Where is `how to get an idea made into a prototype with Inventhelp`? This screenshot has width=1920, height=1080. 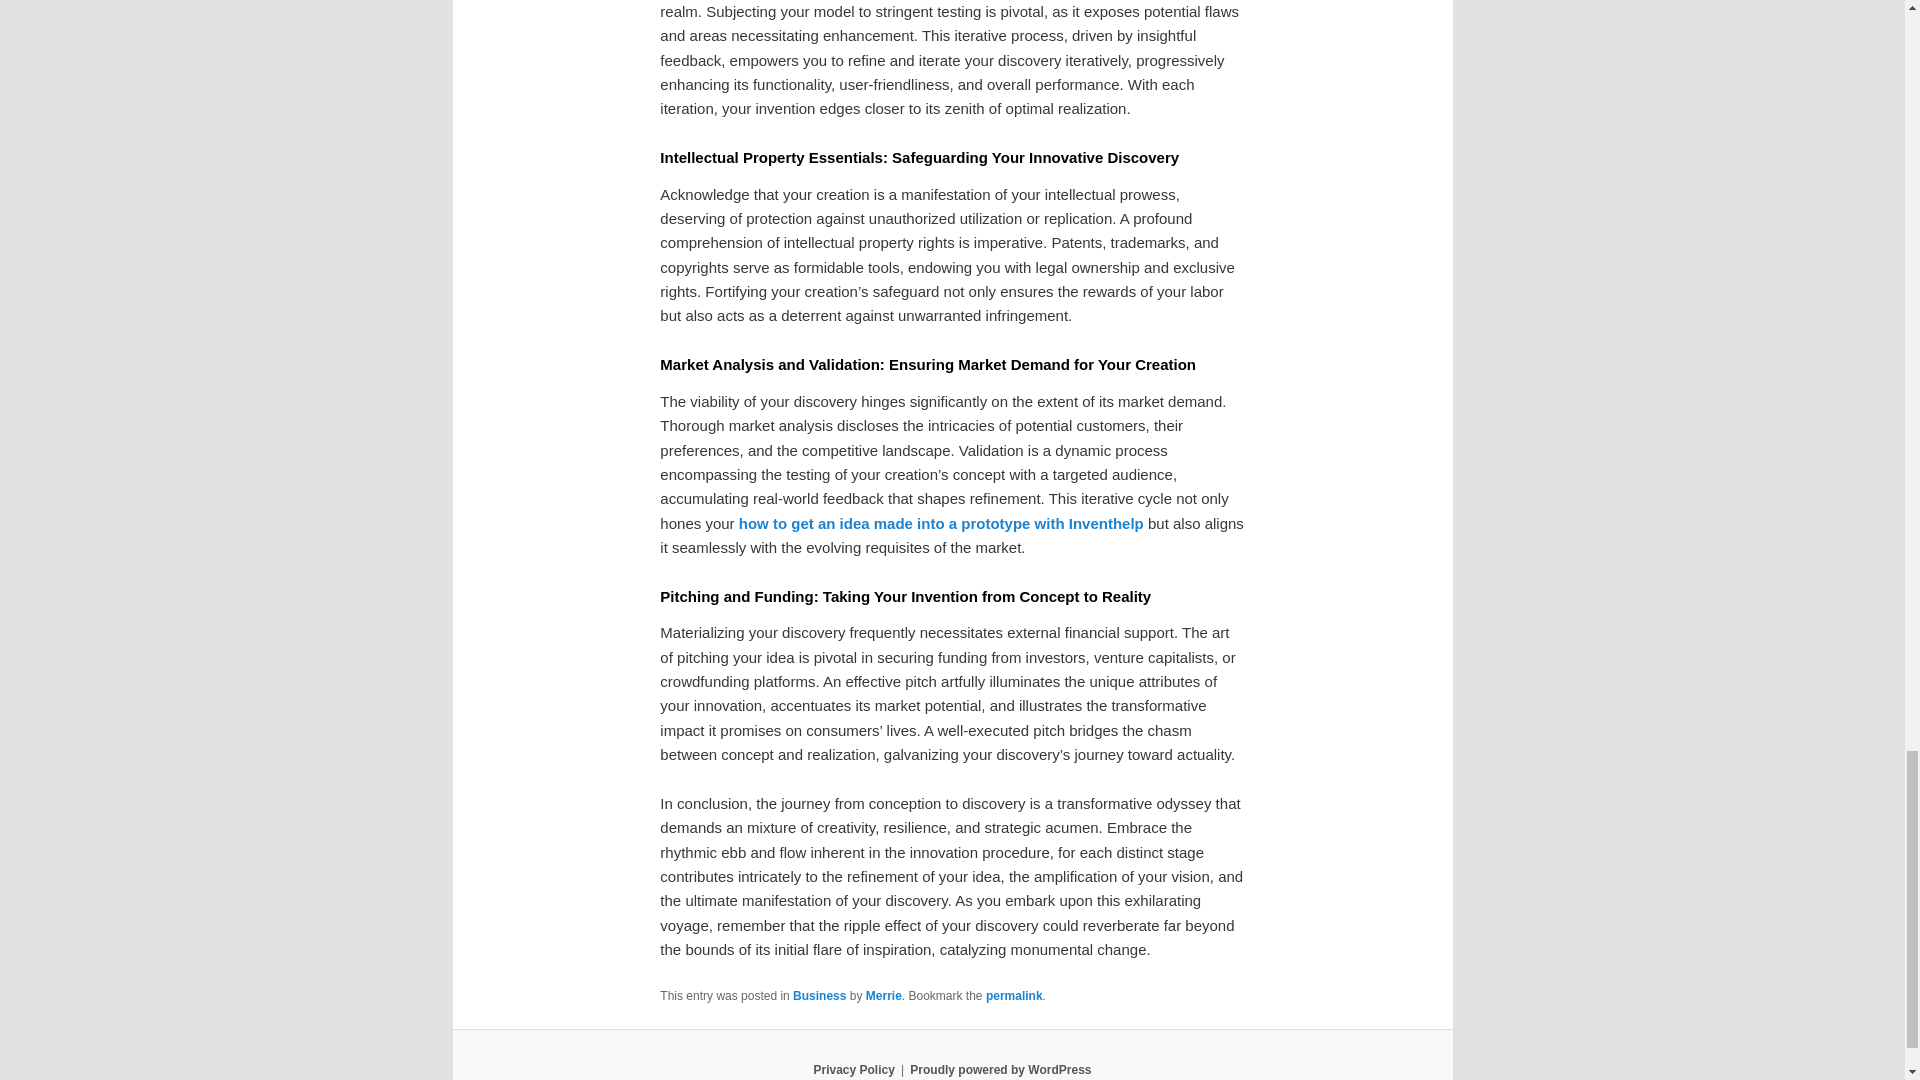 how to get an idea made into a prototype with Inventhelp is located at coordinates (942, 524).